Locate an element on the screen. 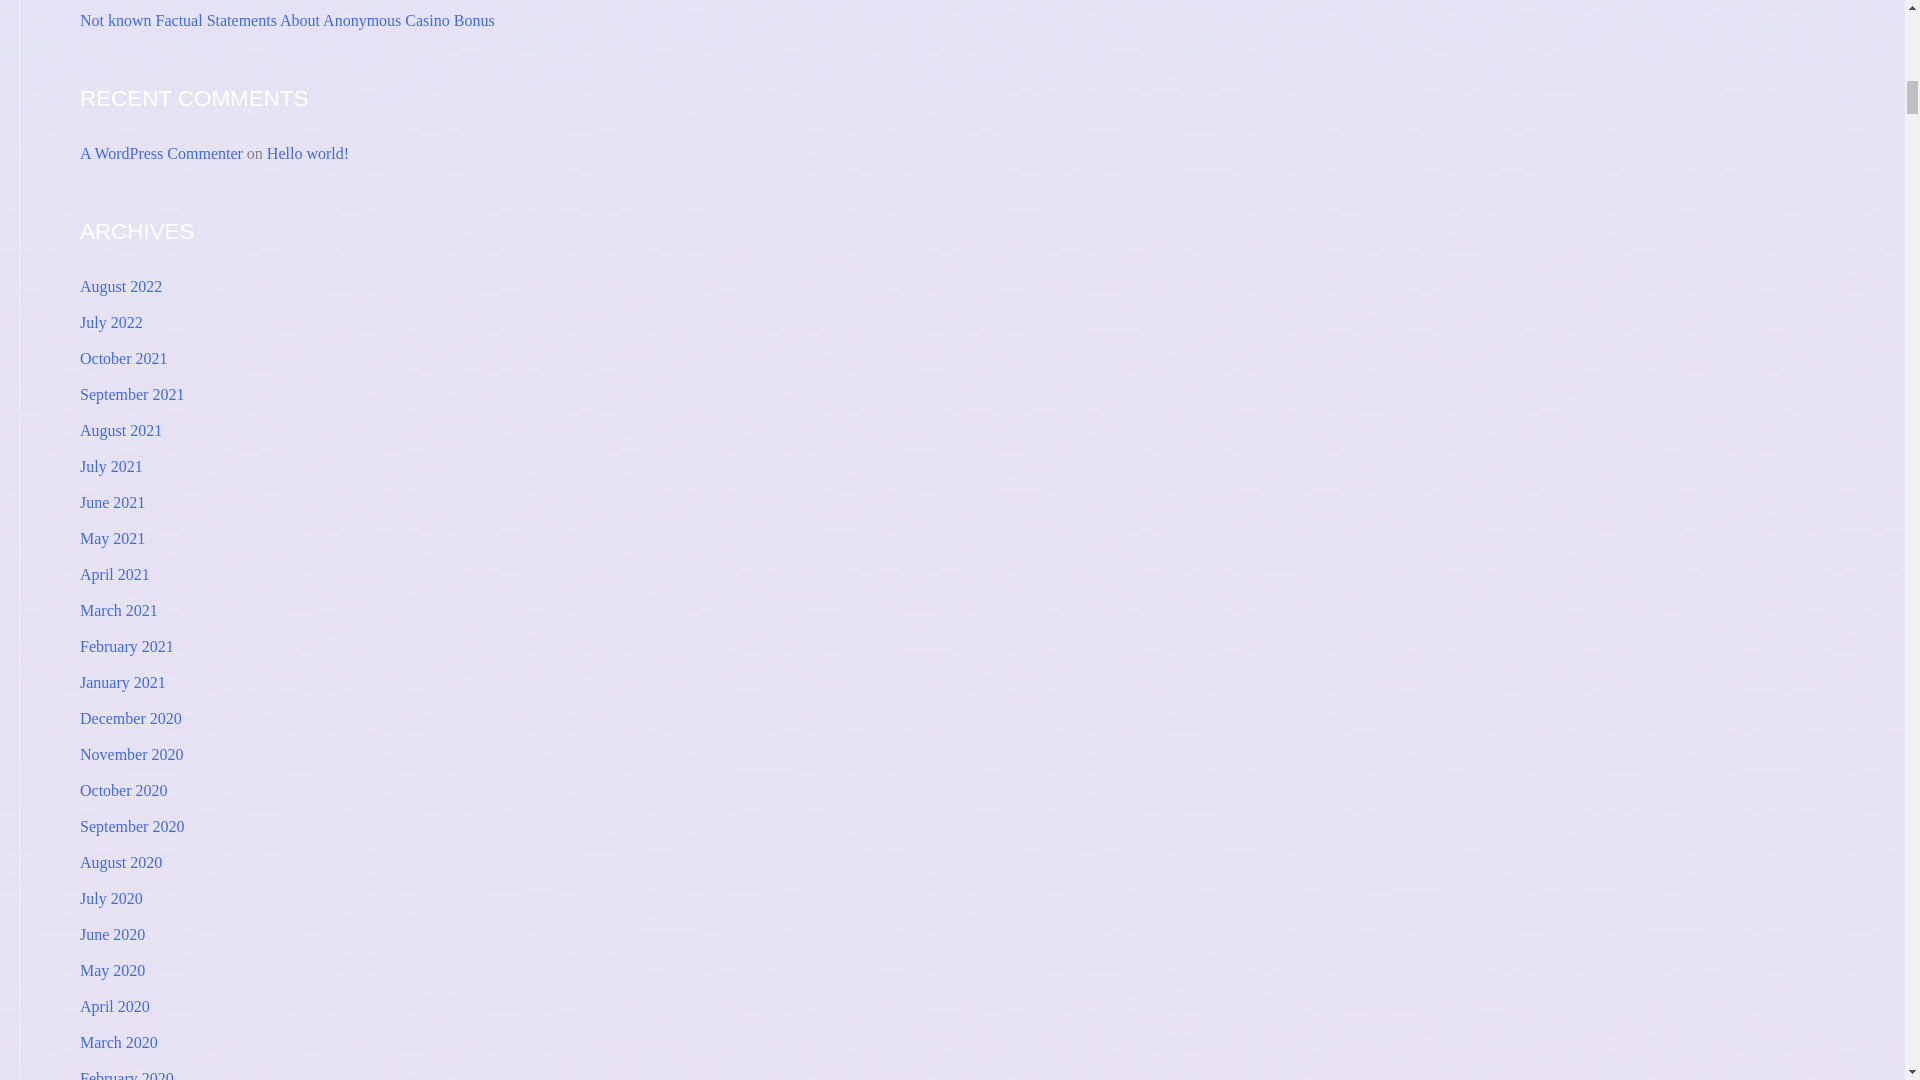 The image size is (1920, 1080). October 2021 is located at coordinates (124, 358).